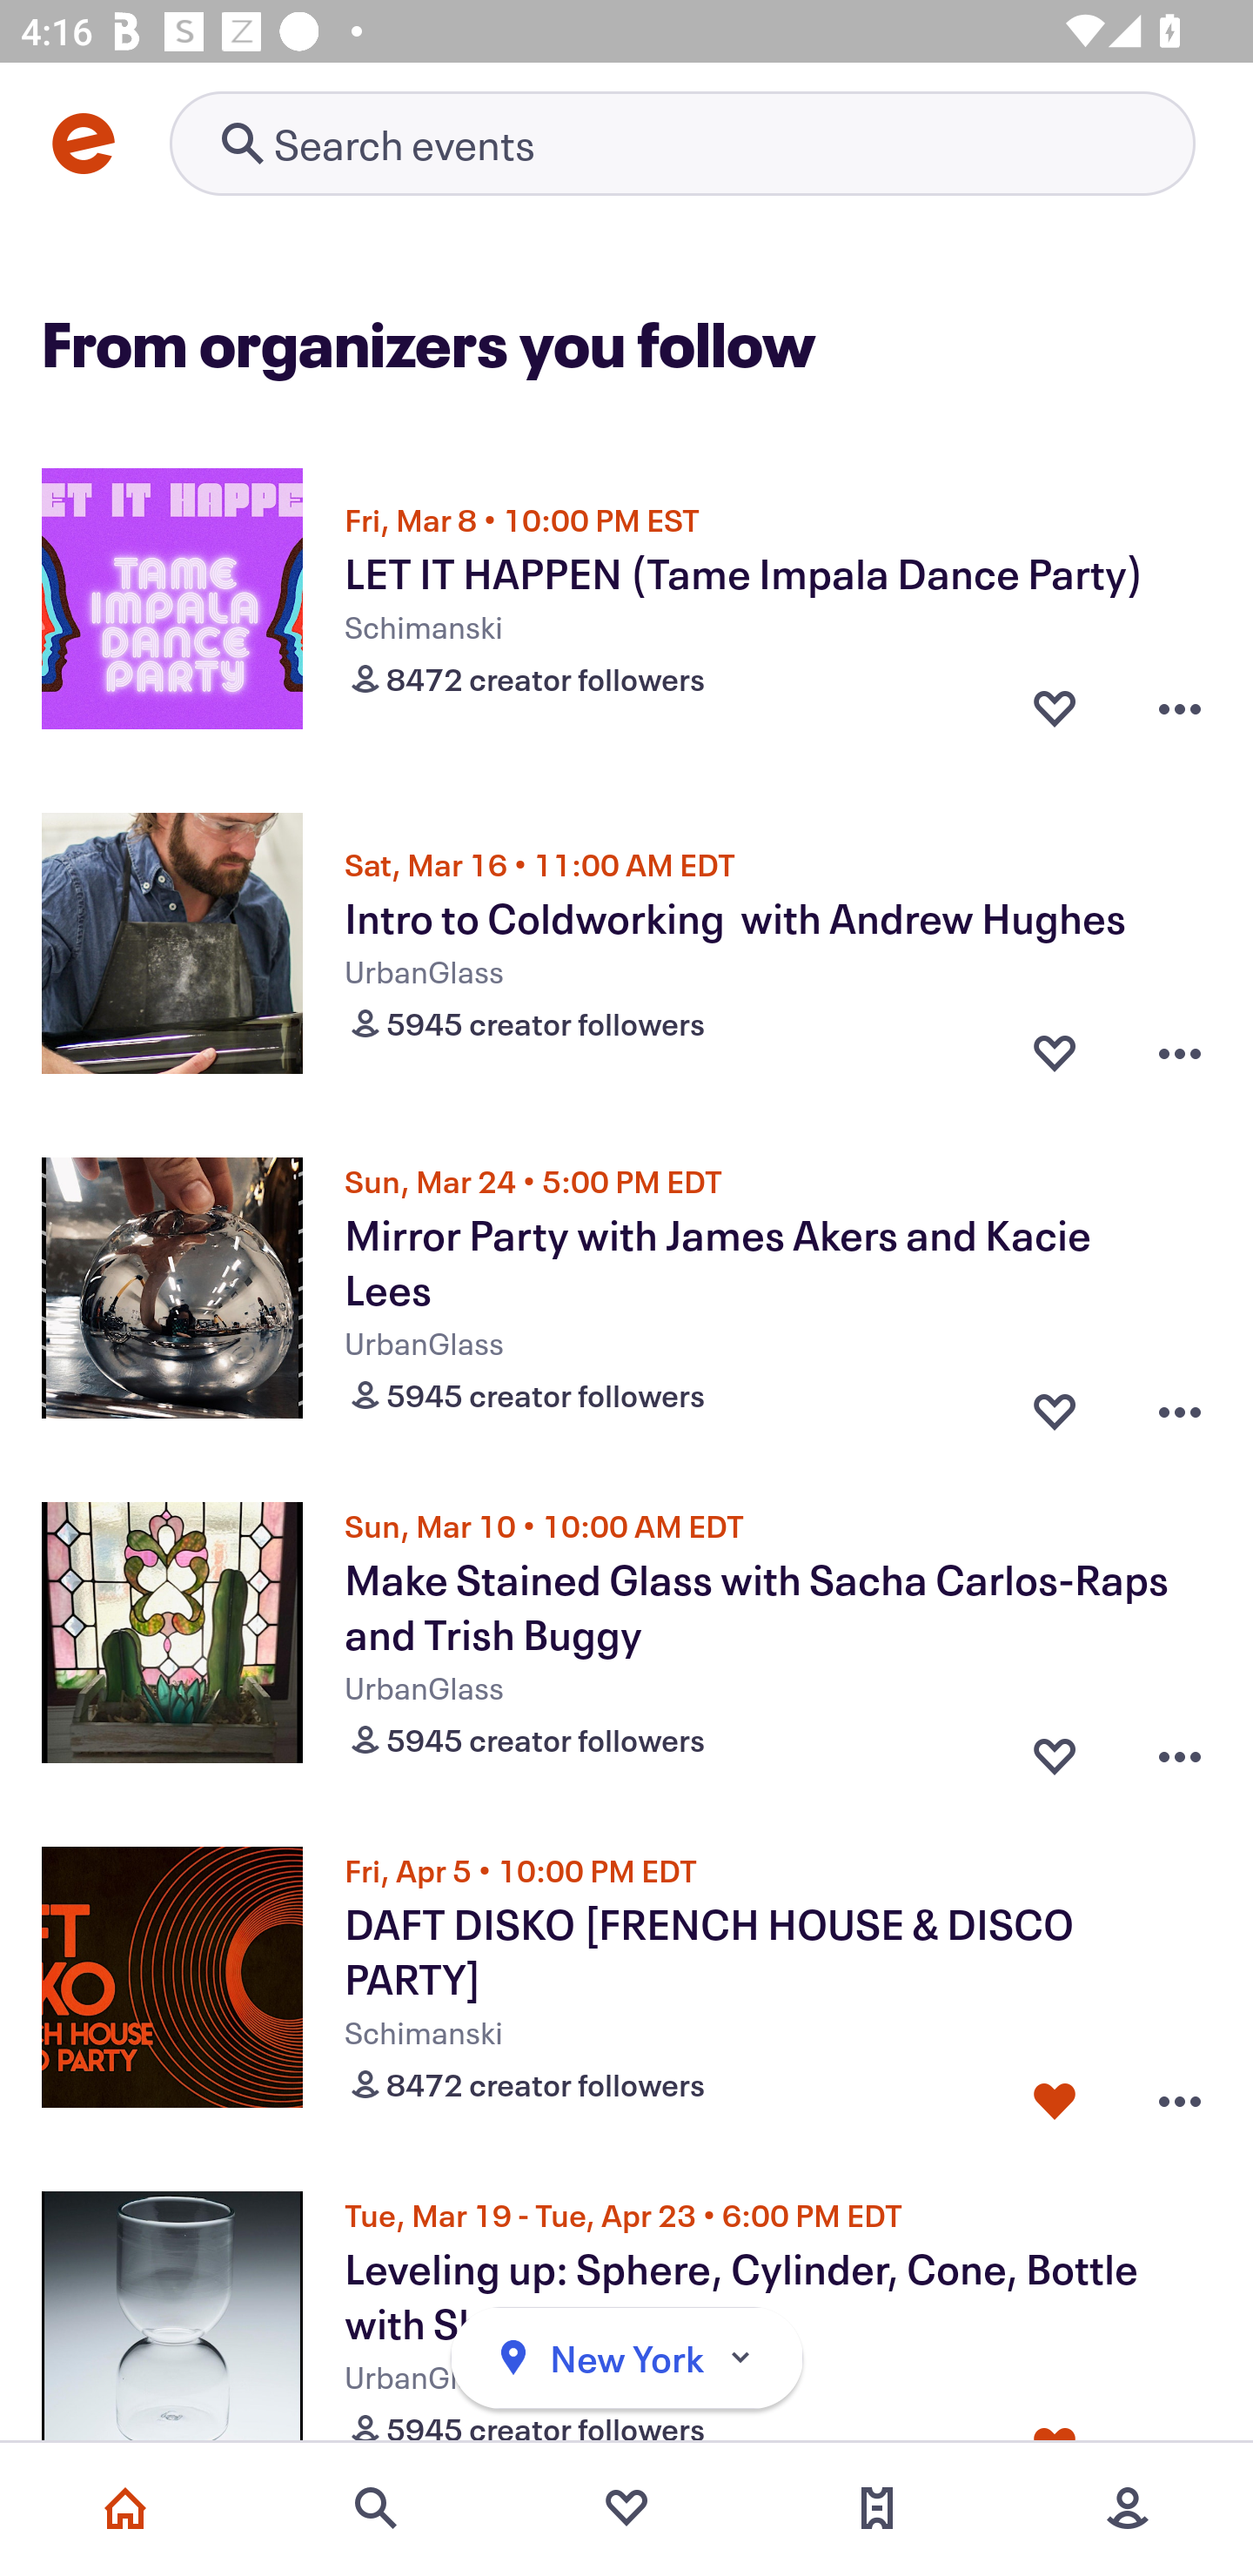 The width and height of the screenshot is (1253, 2576). What do you see at coordinates (626, 2358) in the screenshot?
I see `New York` at bounding box center [626, 2358].